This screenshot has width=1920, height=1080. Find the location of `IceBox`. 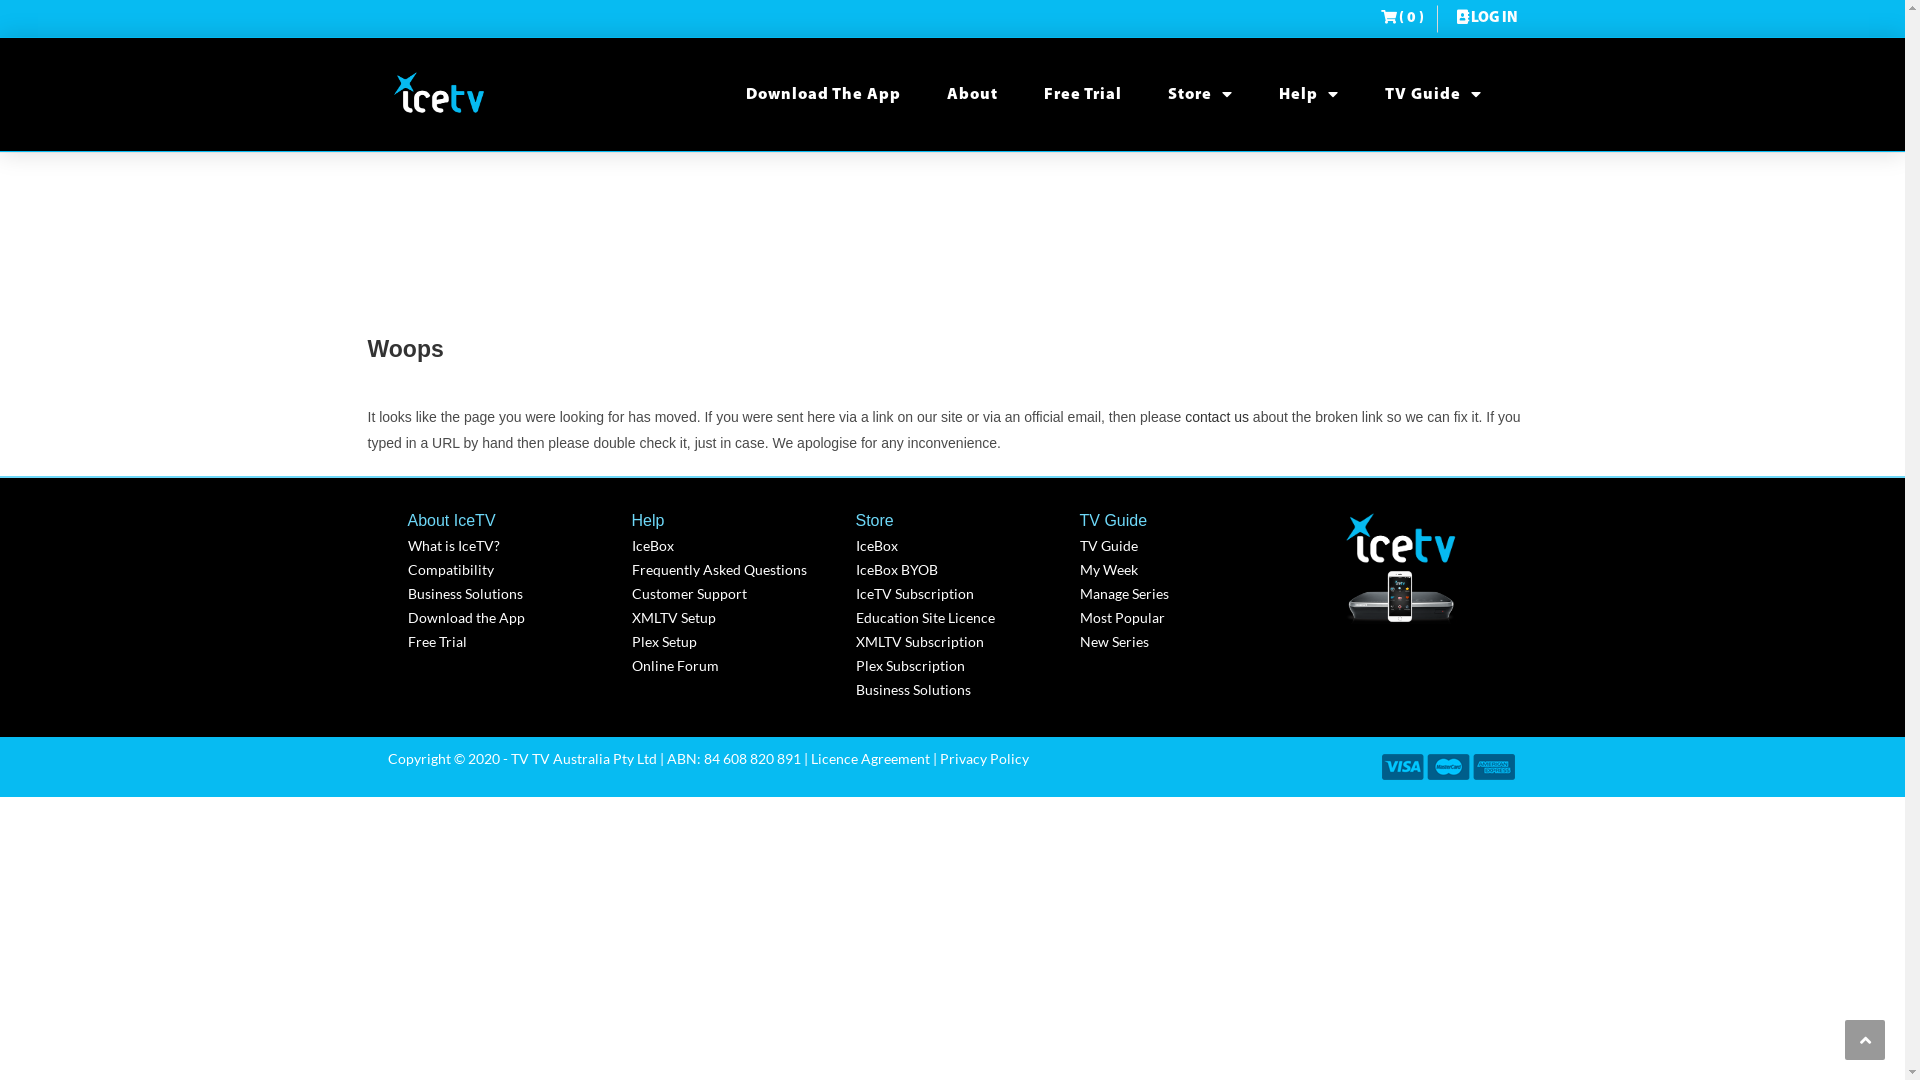

IceBox is located at coordinates (958, 546).